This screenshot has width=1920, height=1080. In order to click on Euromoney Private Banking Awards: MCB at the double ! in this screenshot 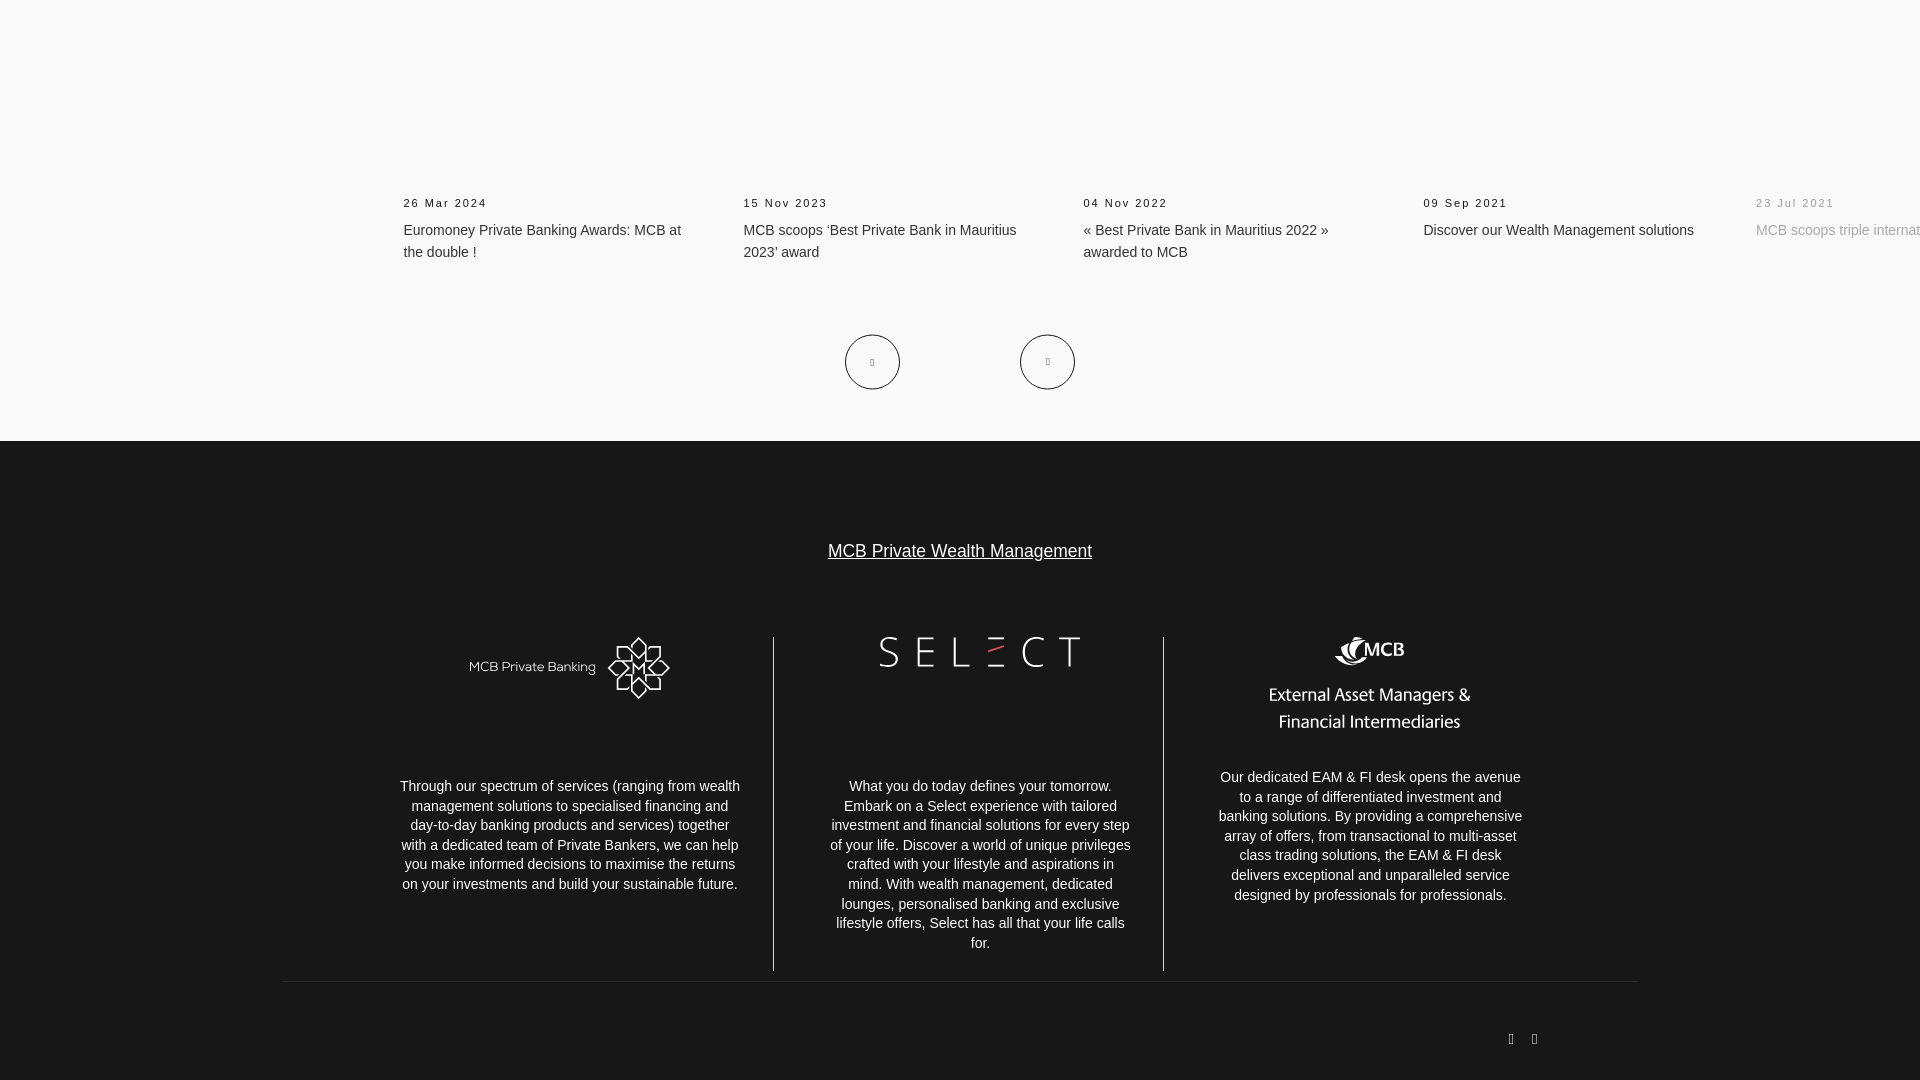, I will do `click(542, 241)`.